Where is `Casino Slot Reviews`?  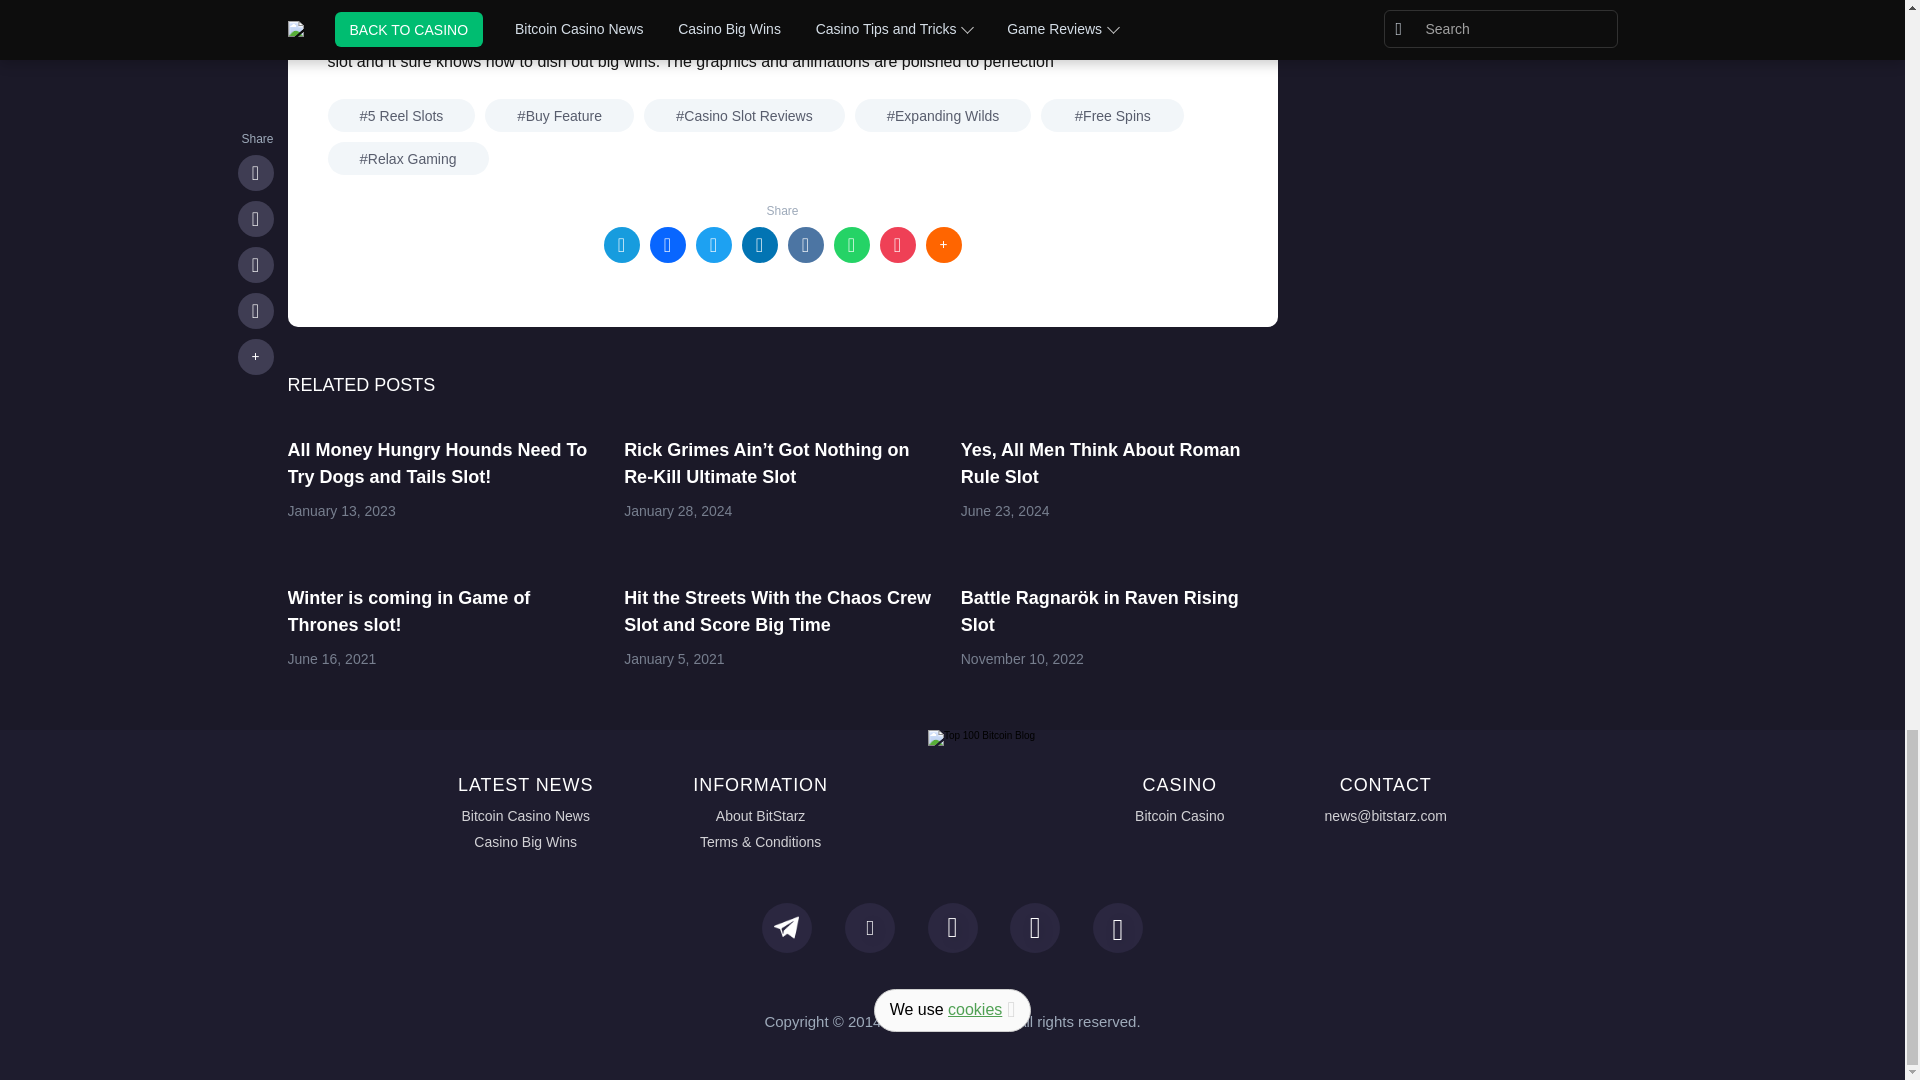 Casino Slot Reviews is located at coordinates (744, 115).